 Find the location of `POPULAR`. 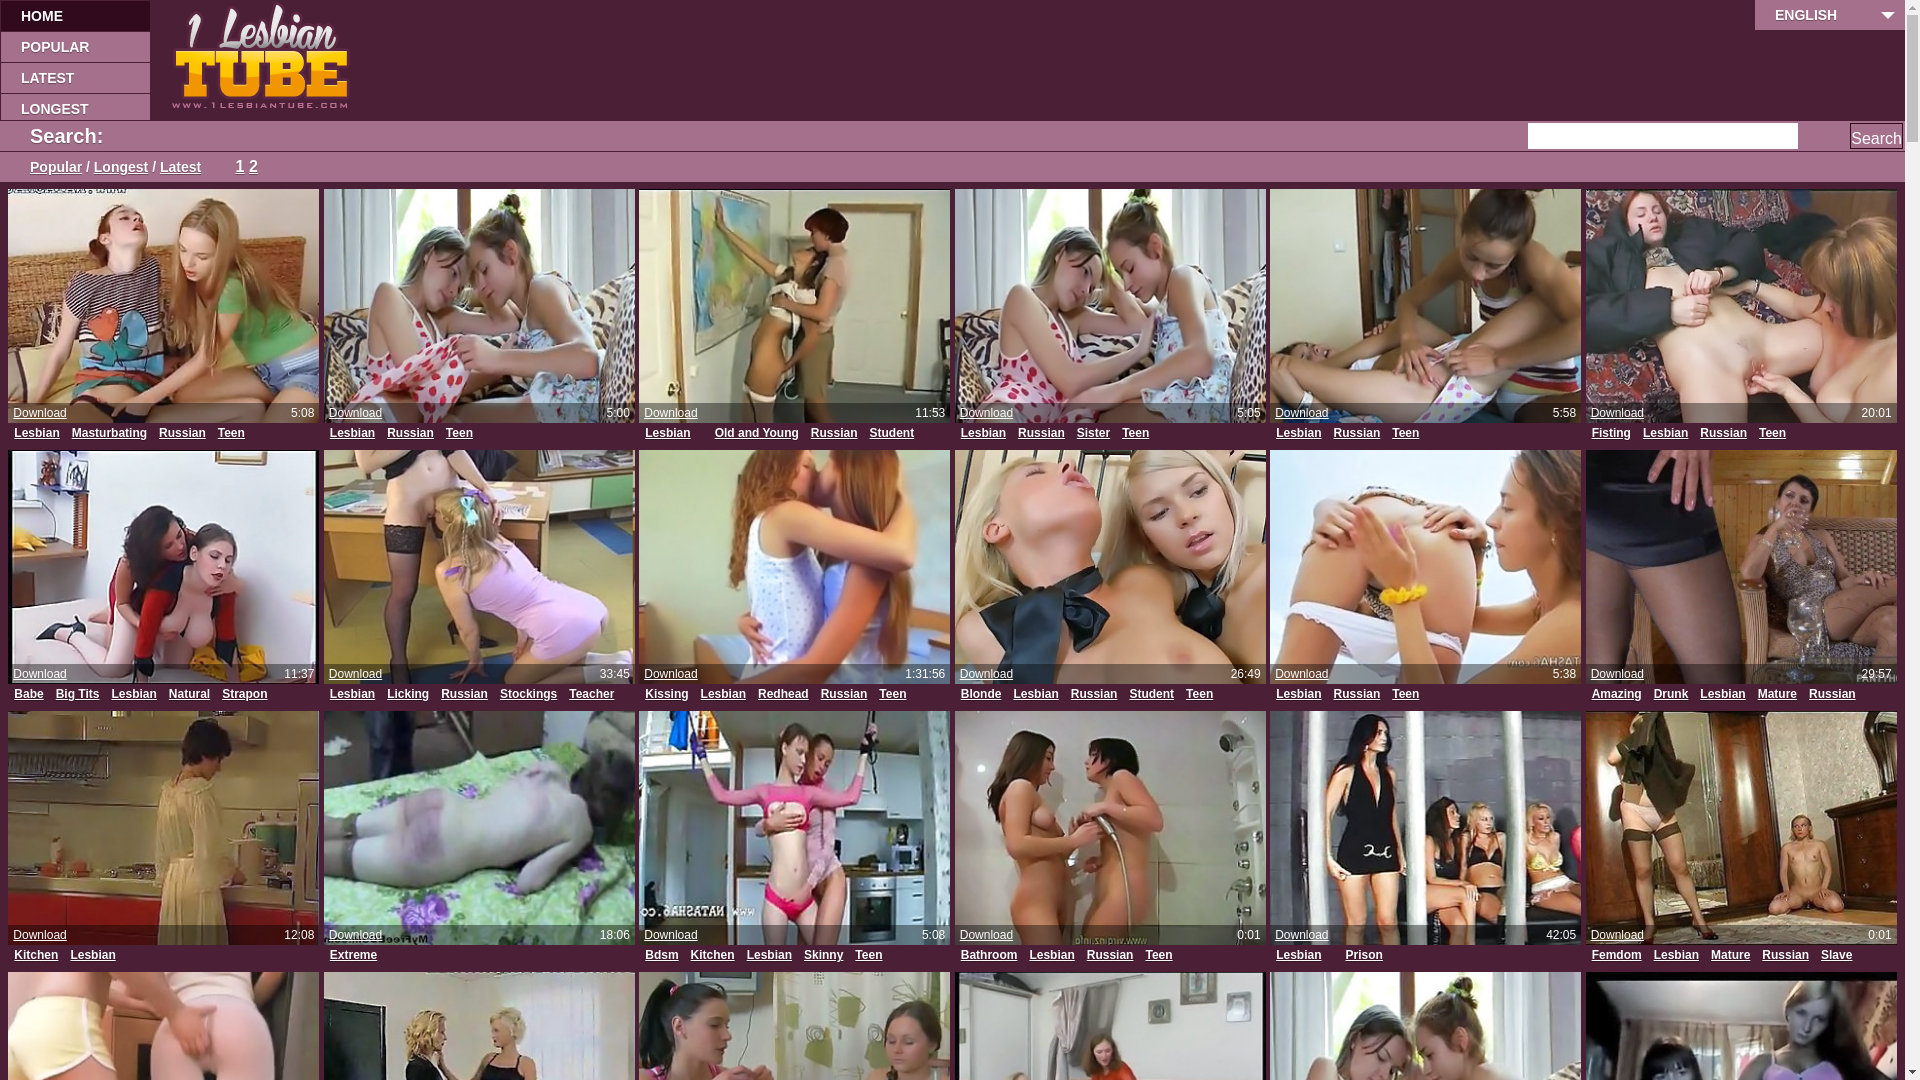

POPULAR is located at coordinates (75, 46).